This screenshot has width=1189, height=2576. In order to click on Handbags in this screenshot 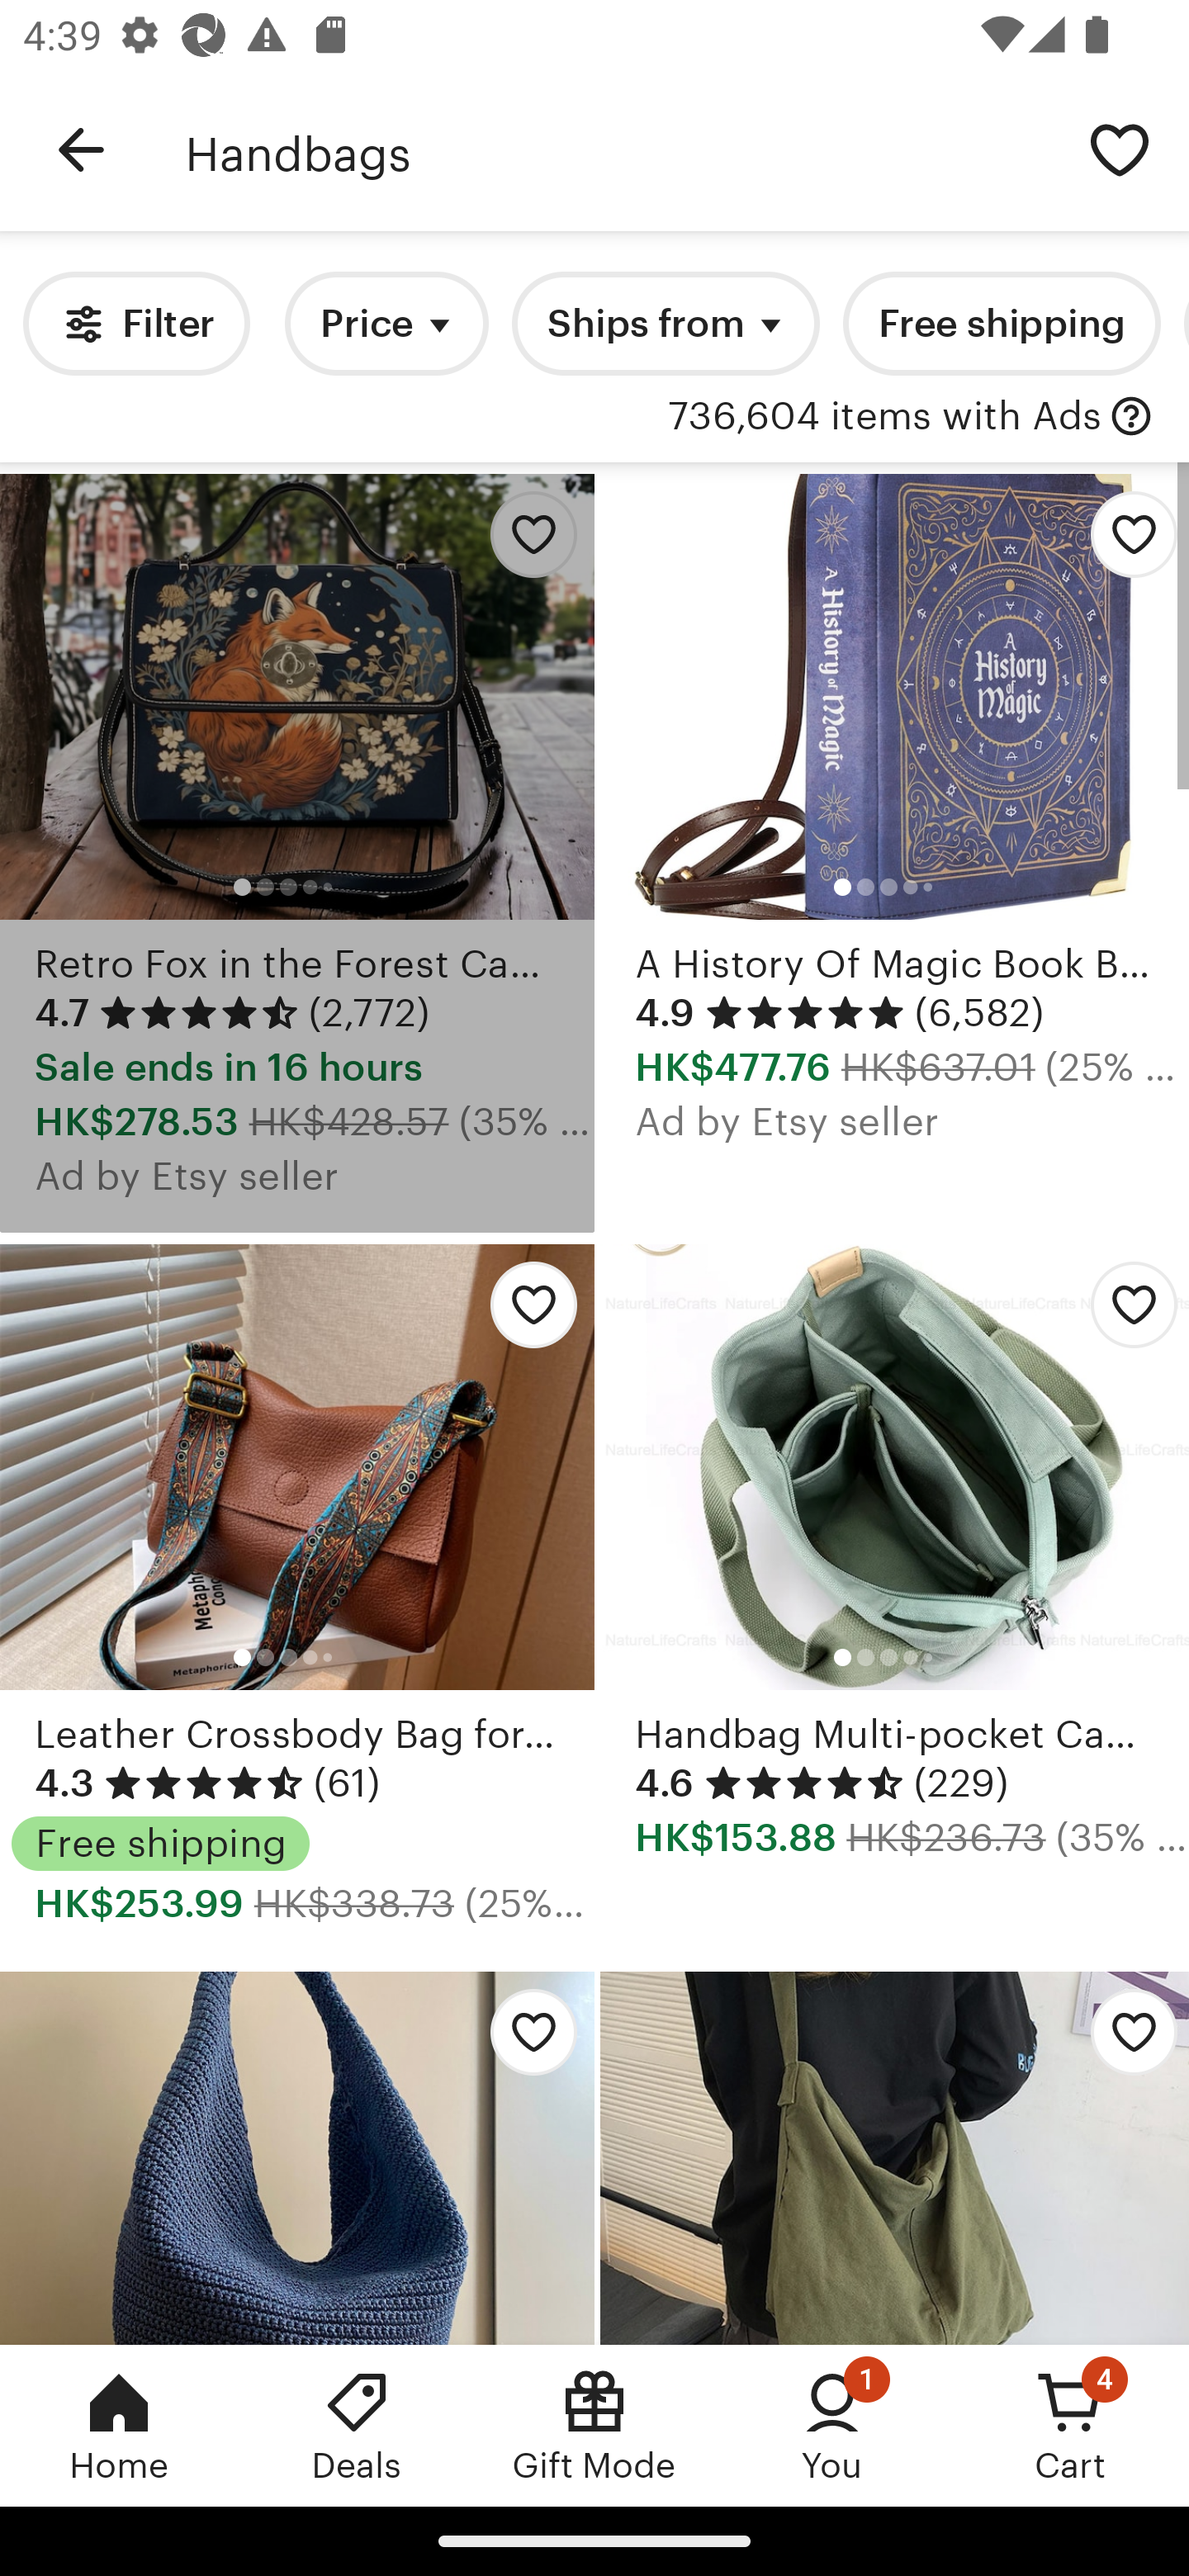, I will do `click(618, 150)`.